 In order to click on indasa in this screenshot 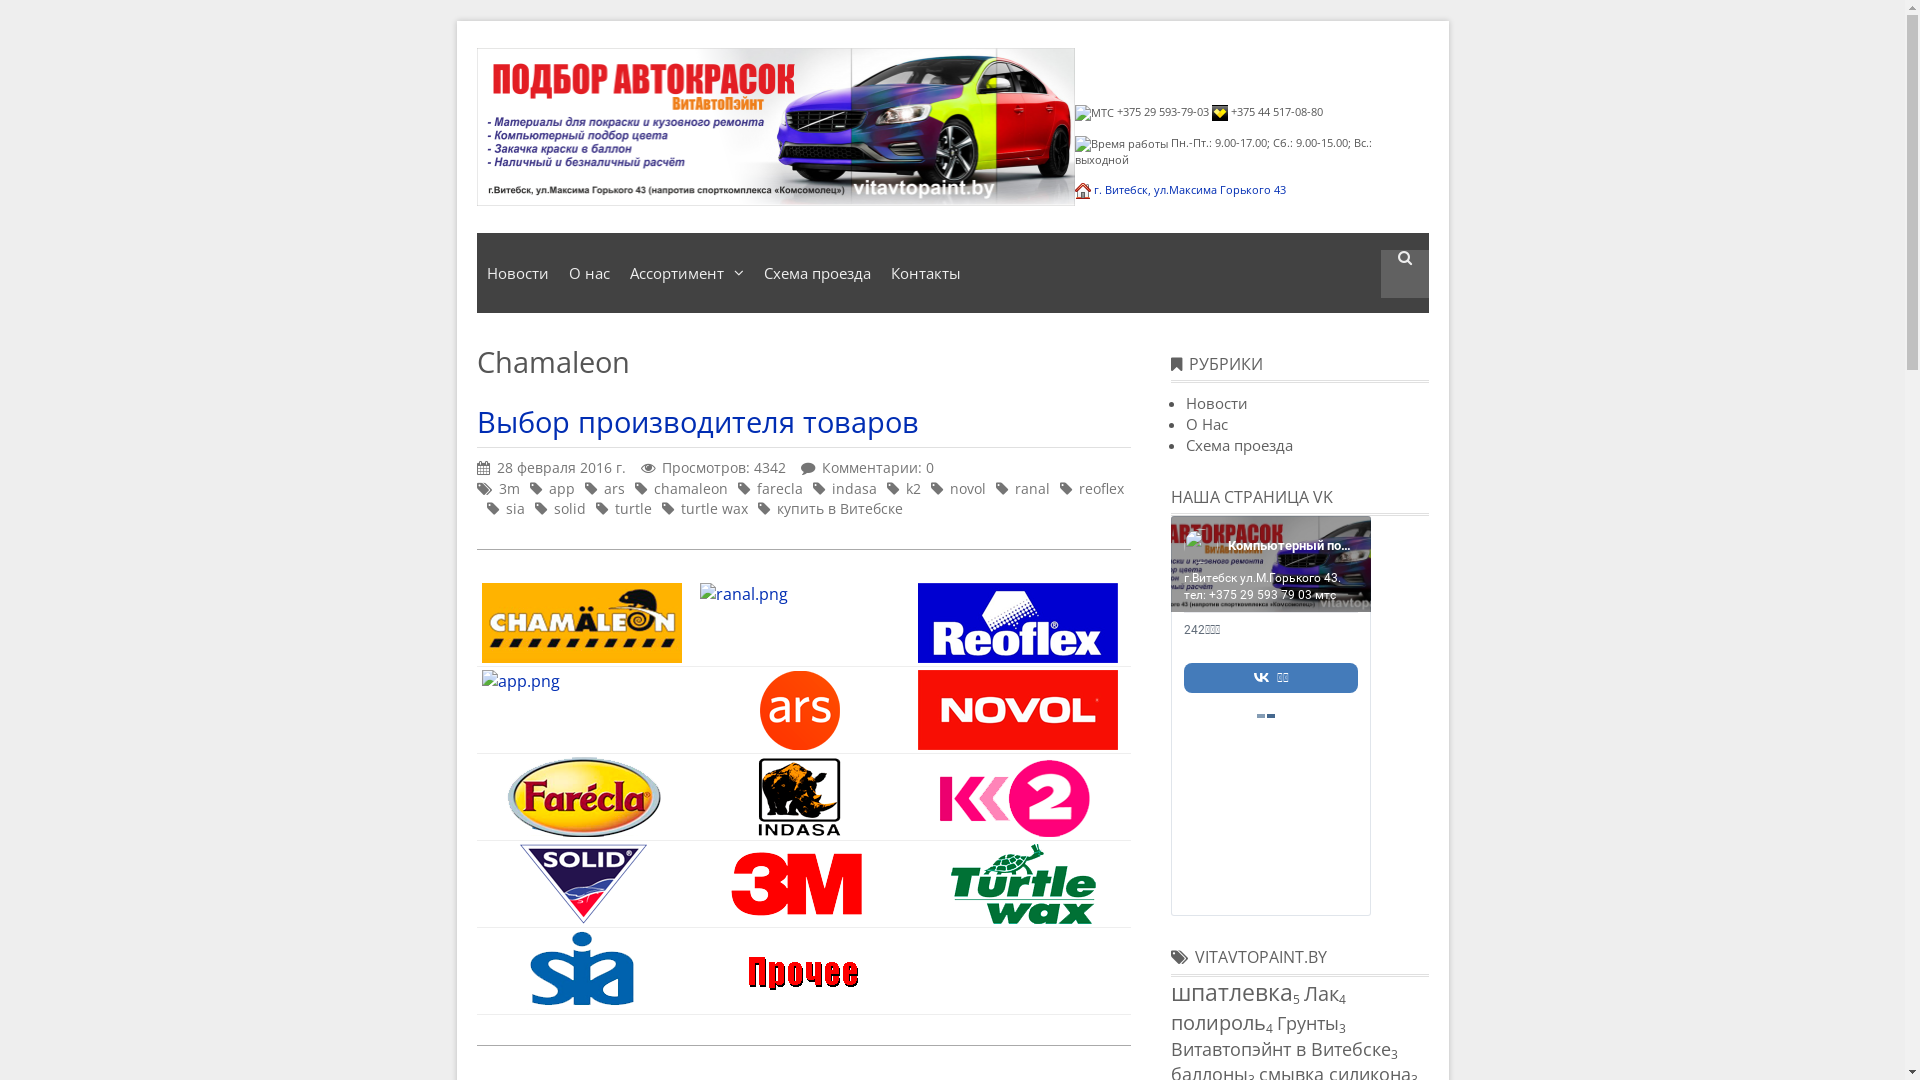, I will do `click(854, 488)`.